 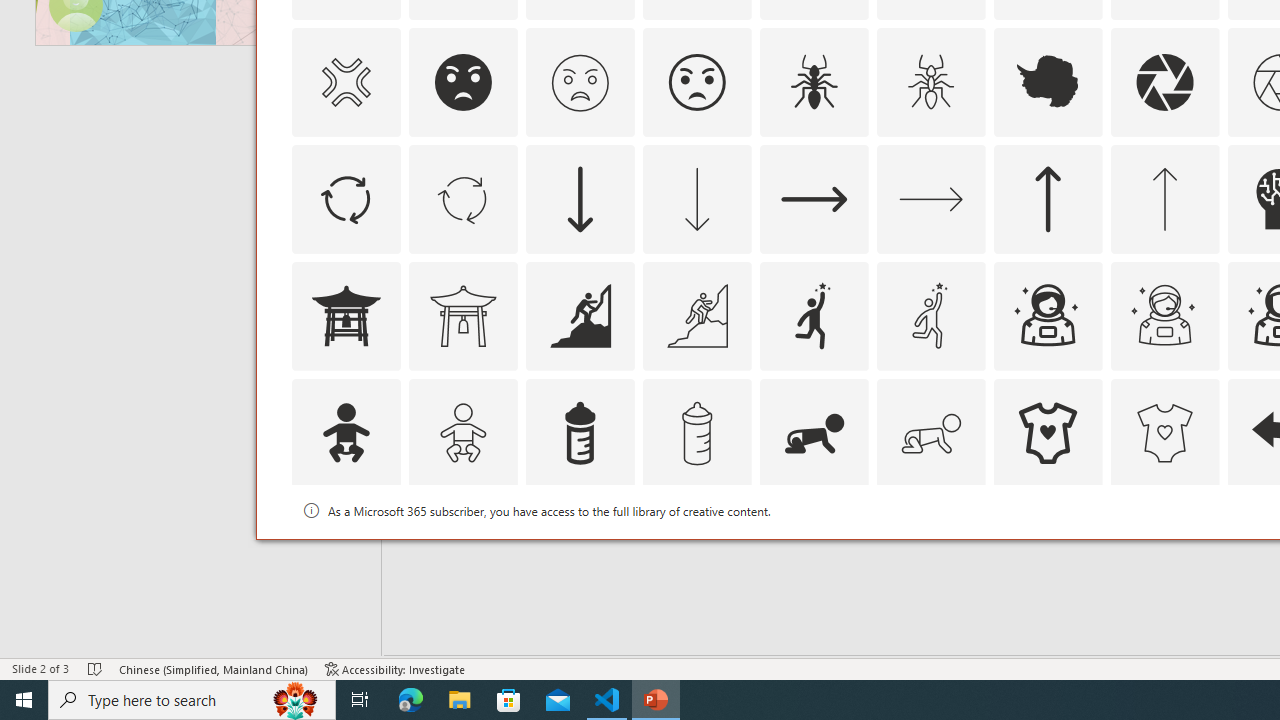 I want to click on AutomationID: Icons_BabyBottle, so click(x=580, y=432).